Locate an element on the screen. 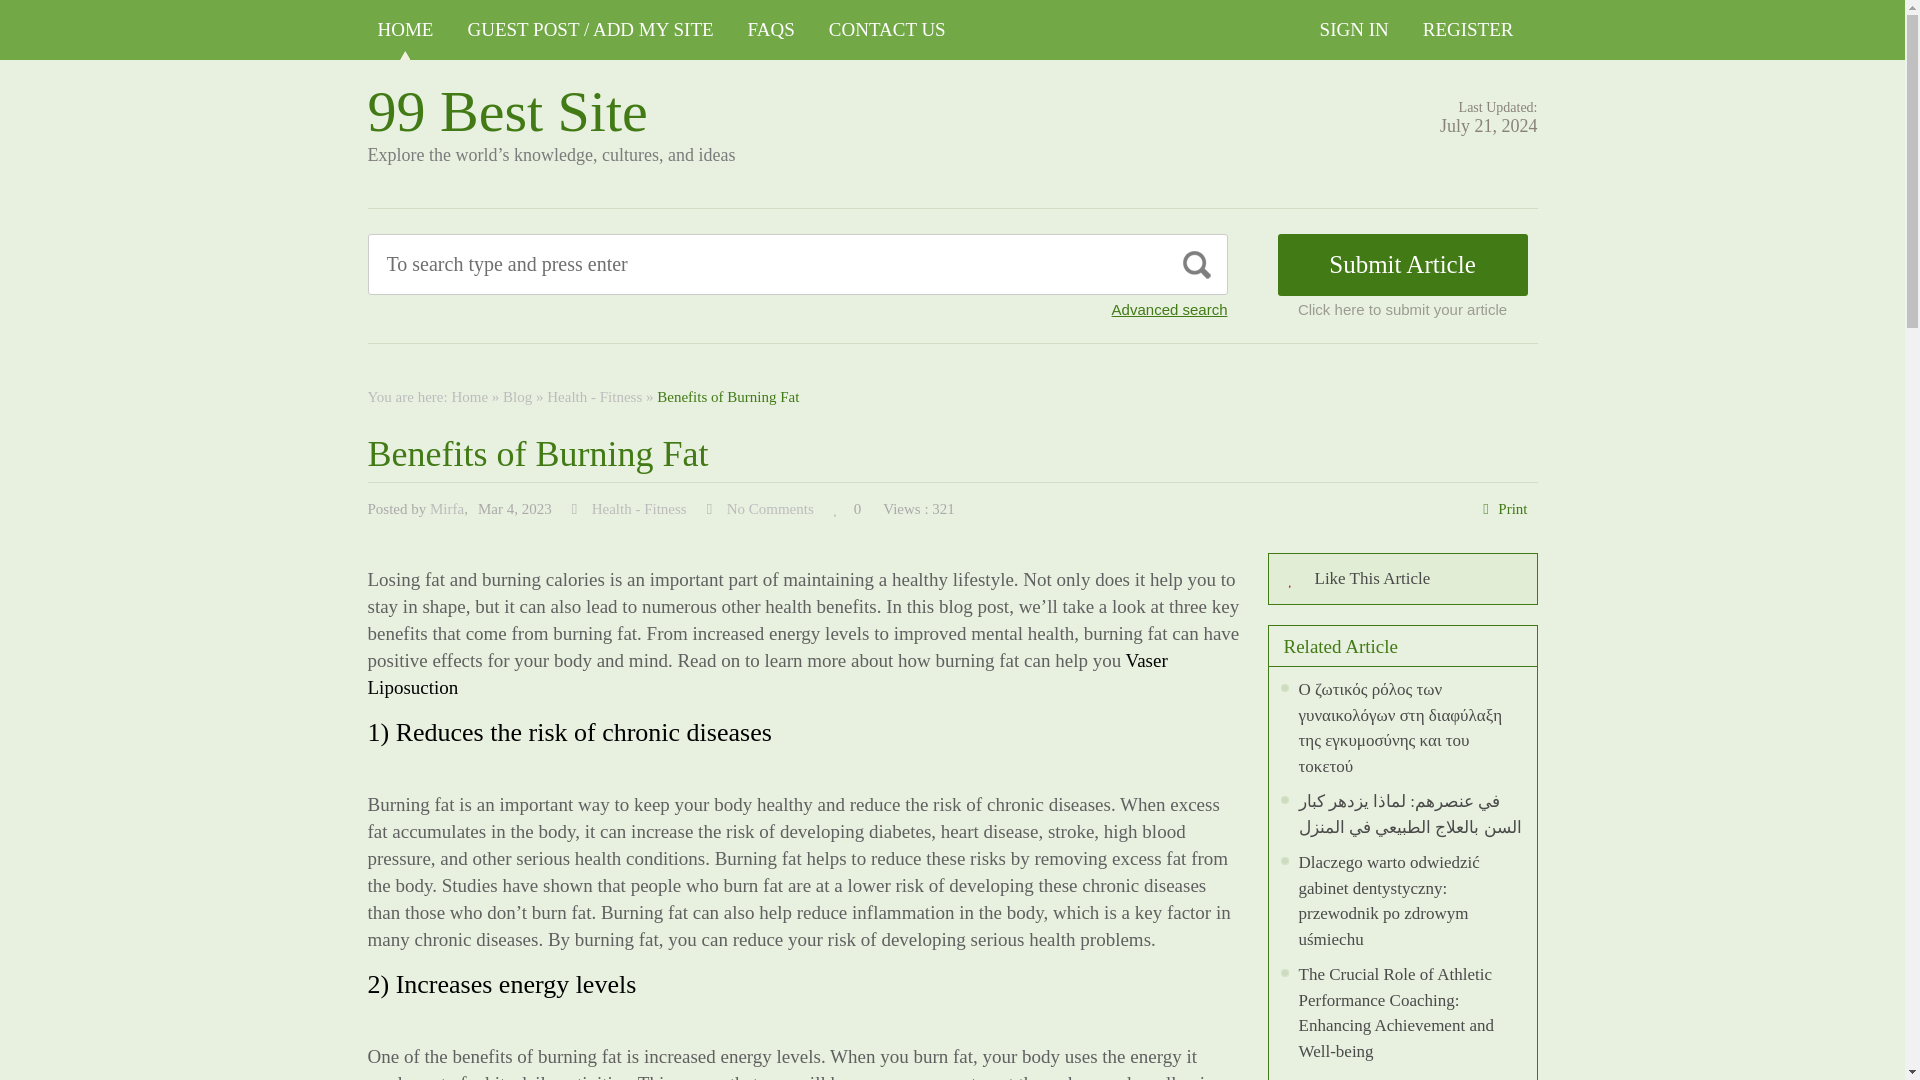  SIGN IN is located at coordinates (1354, 30).